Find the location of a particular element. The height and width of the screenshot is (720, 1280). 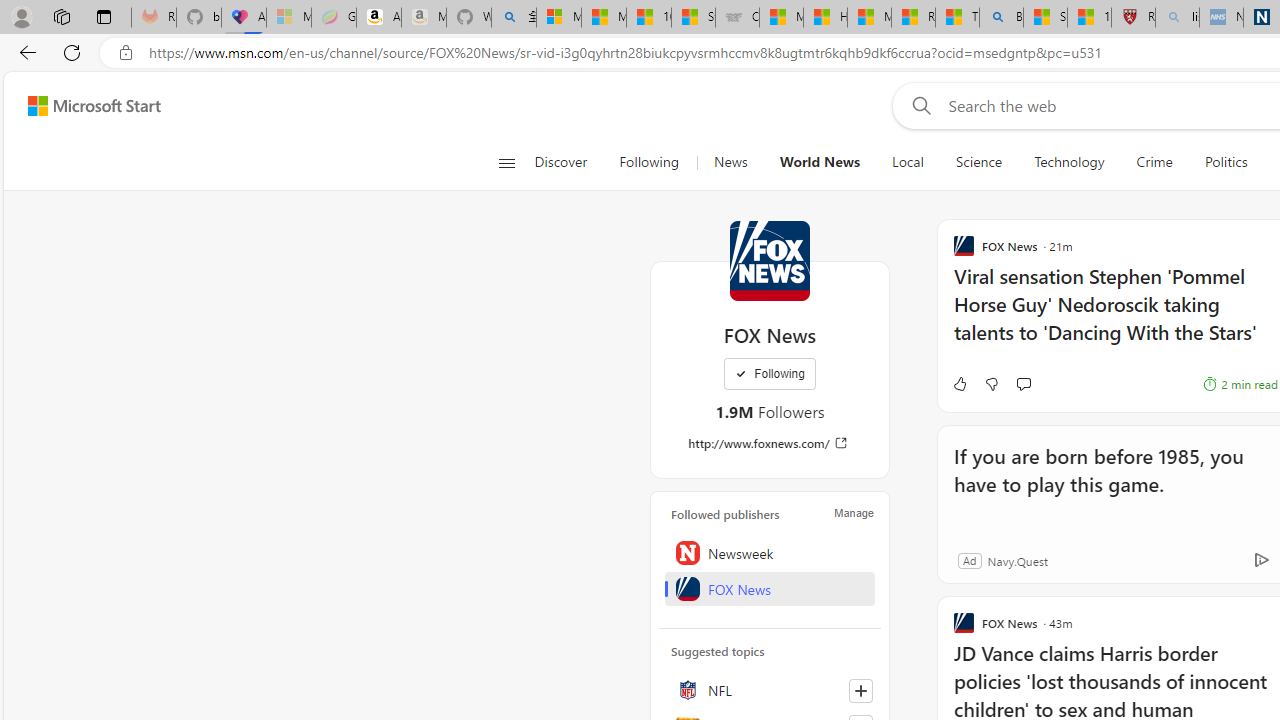

Newsweek is located at coordinates (770, 552).